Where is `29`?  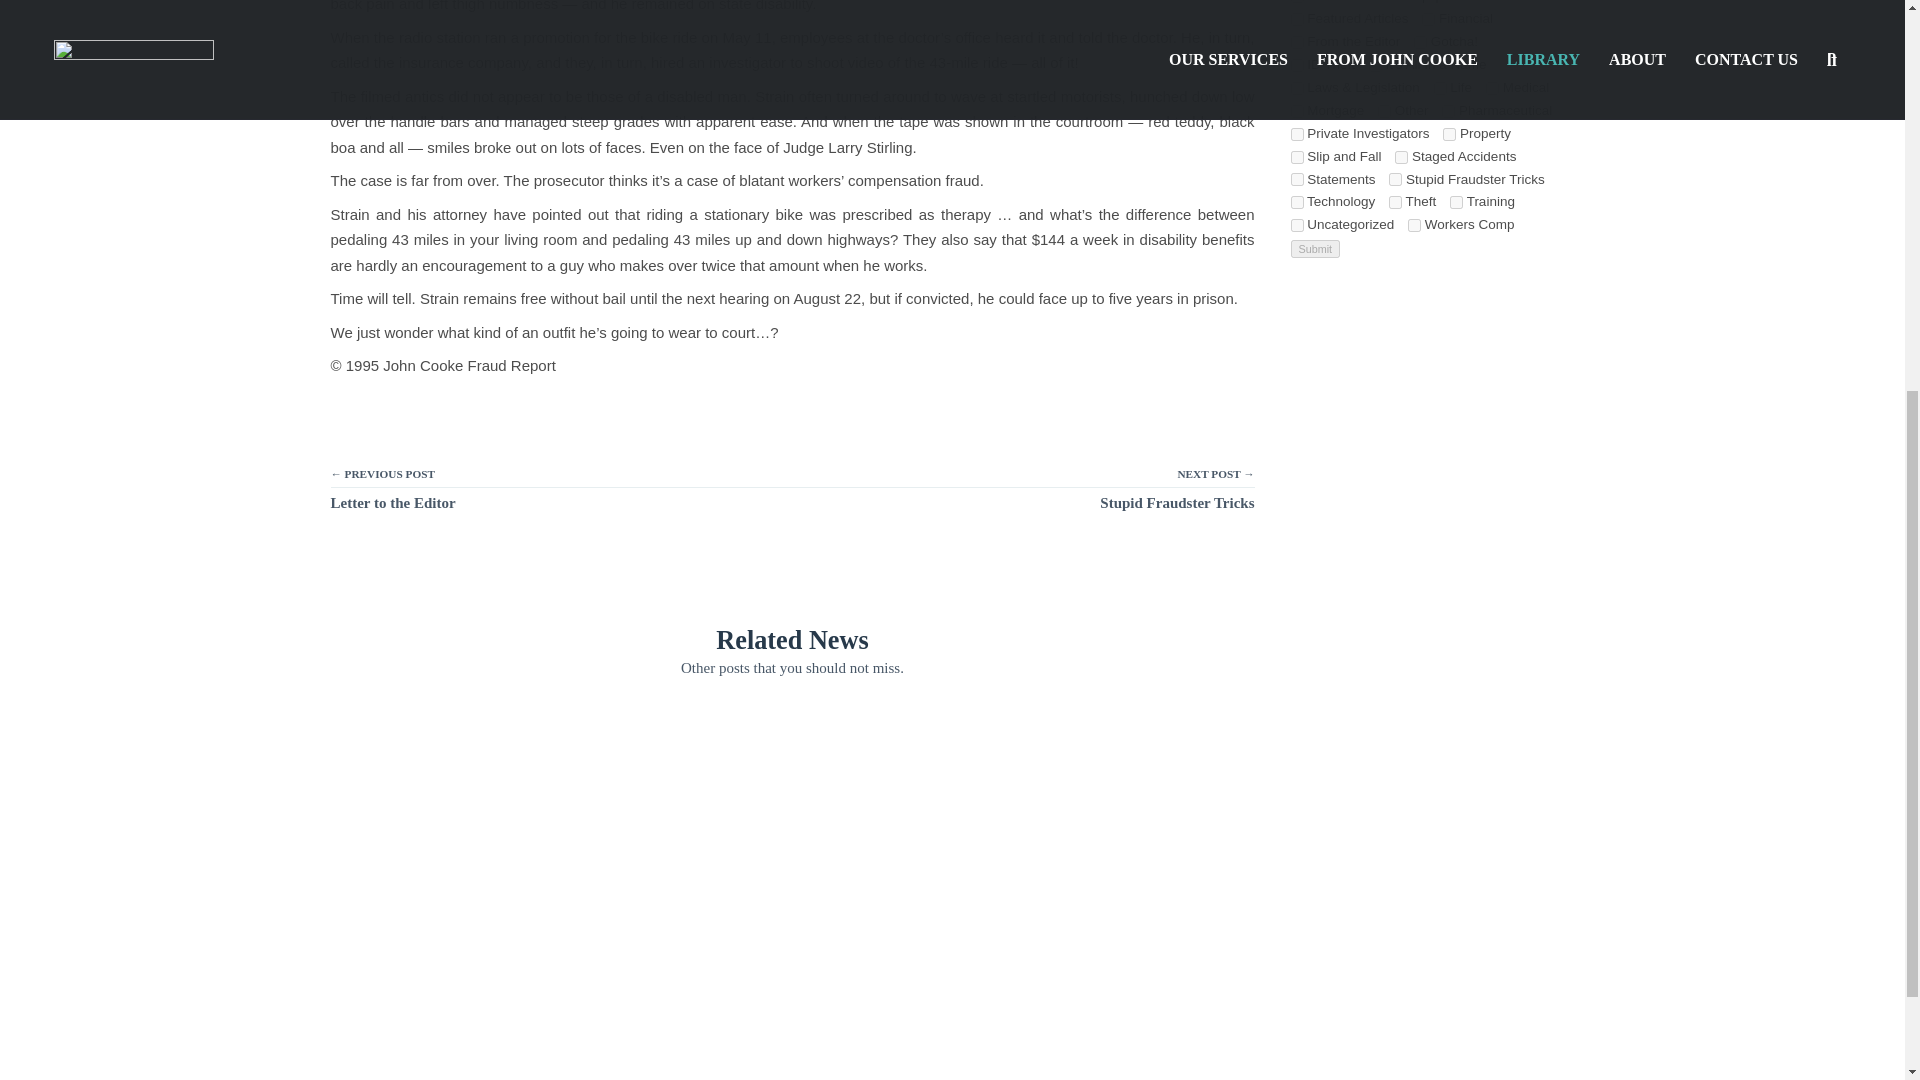 29 is located at coordinates (1428, 18).